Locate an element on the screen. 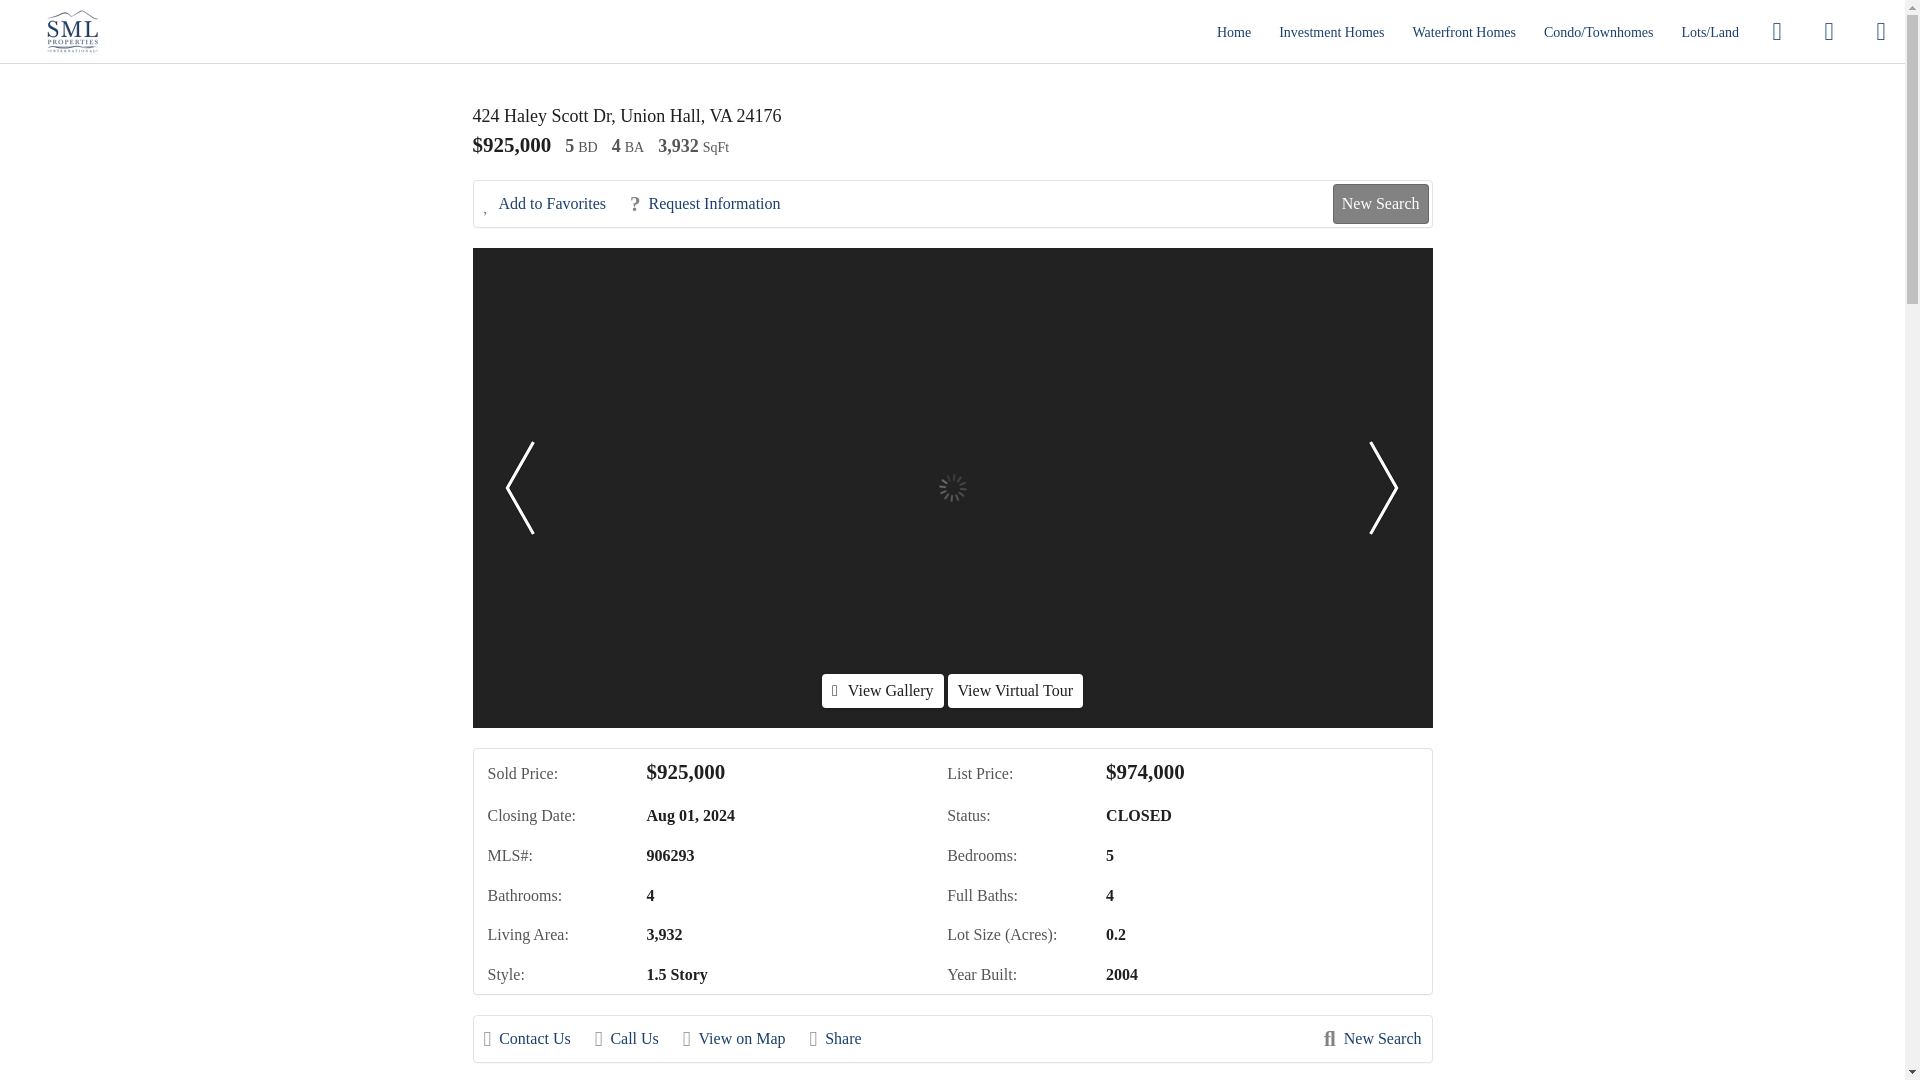  Request Information is located at coordinates (714, 204).